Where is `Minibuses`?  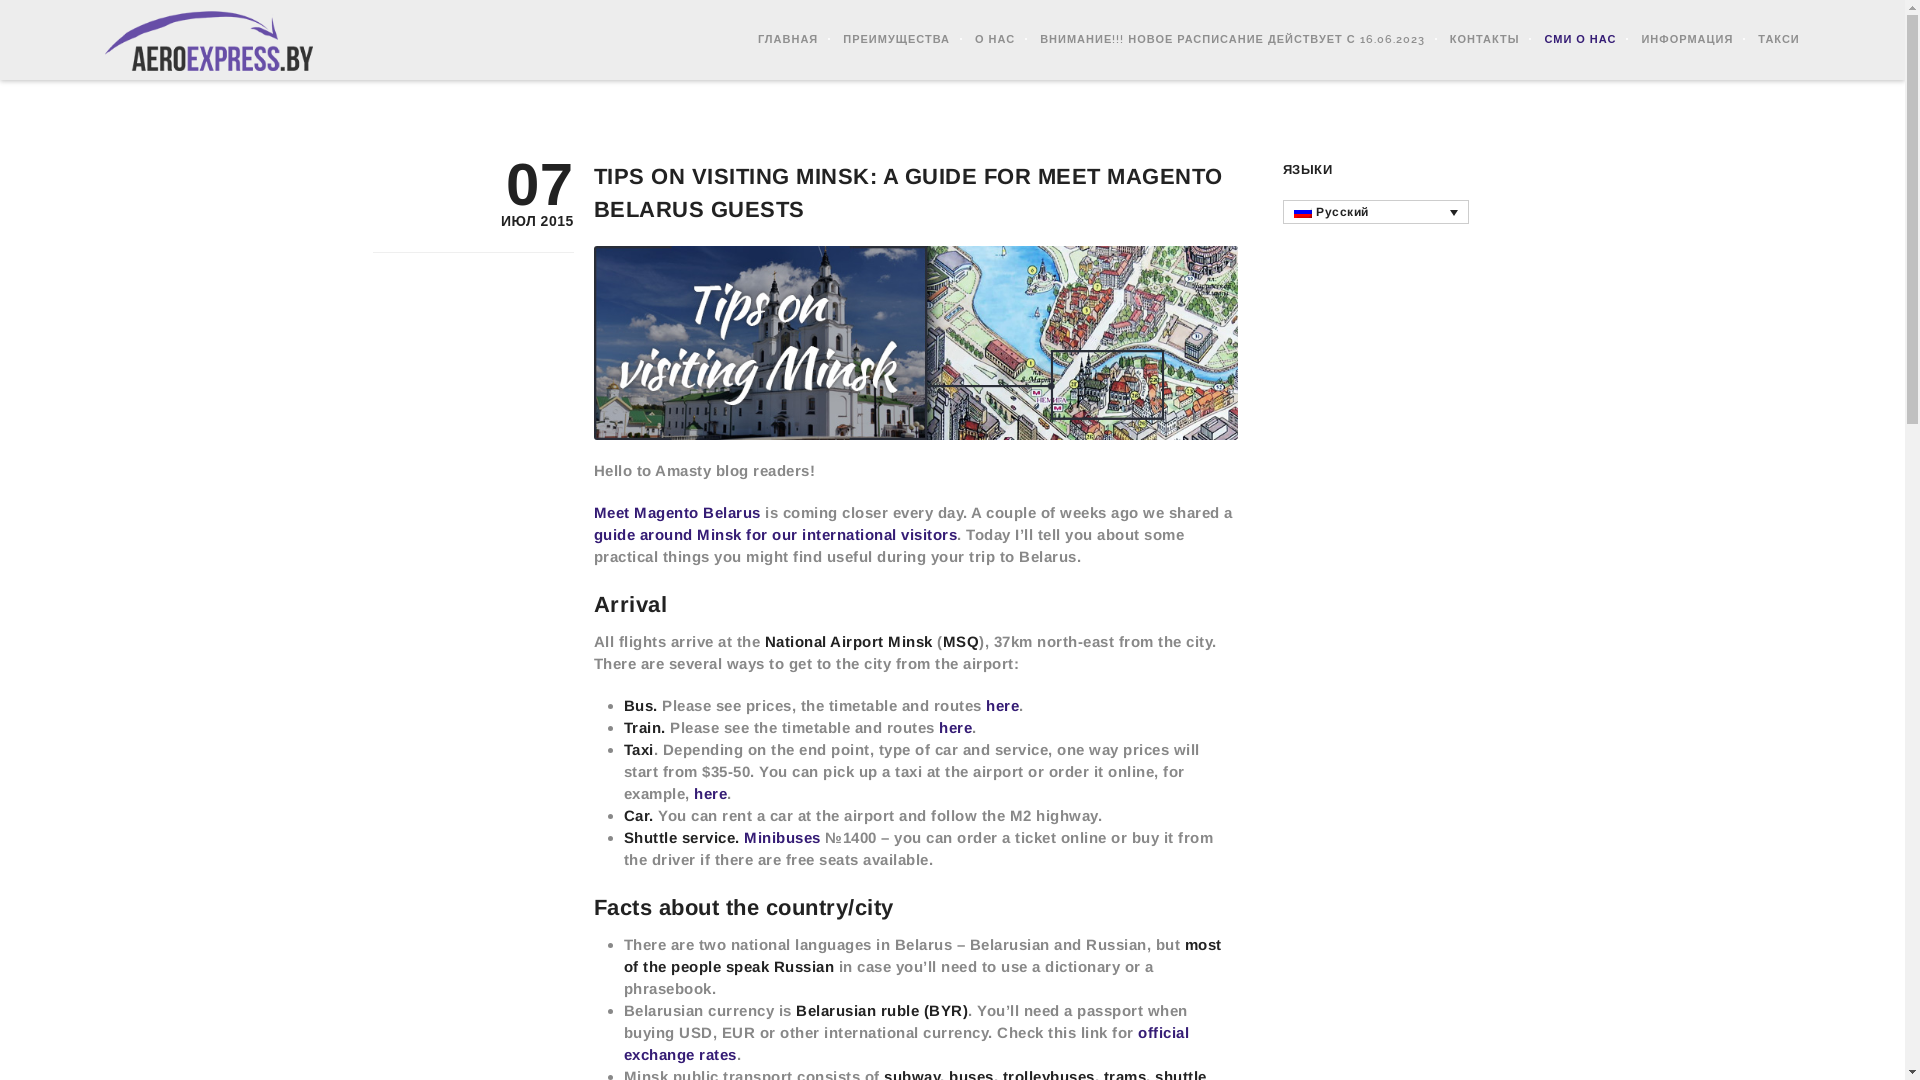
Minibuses is located at coordinates (782, 838).